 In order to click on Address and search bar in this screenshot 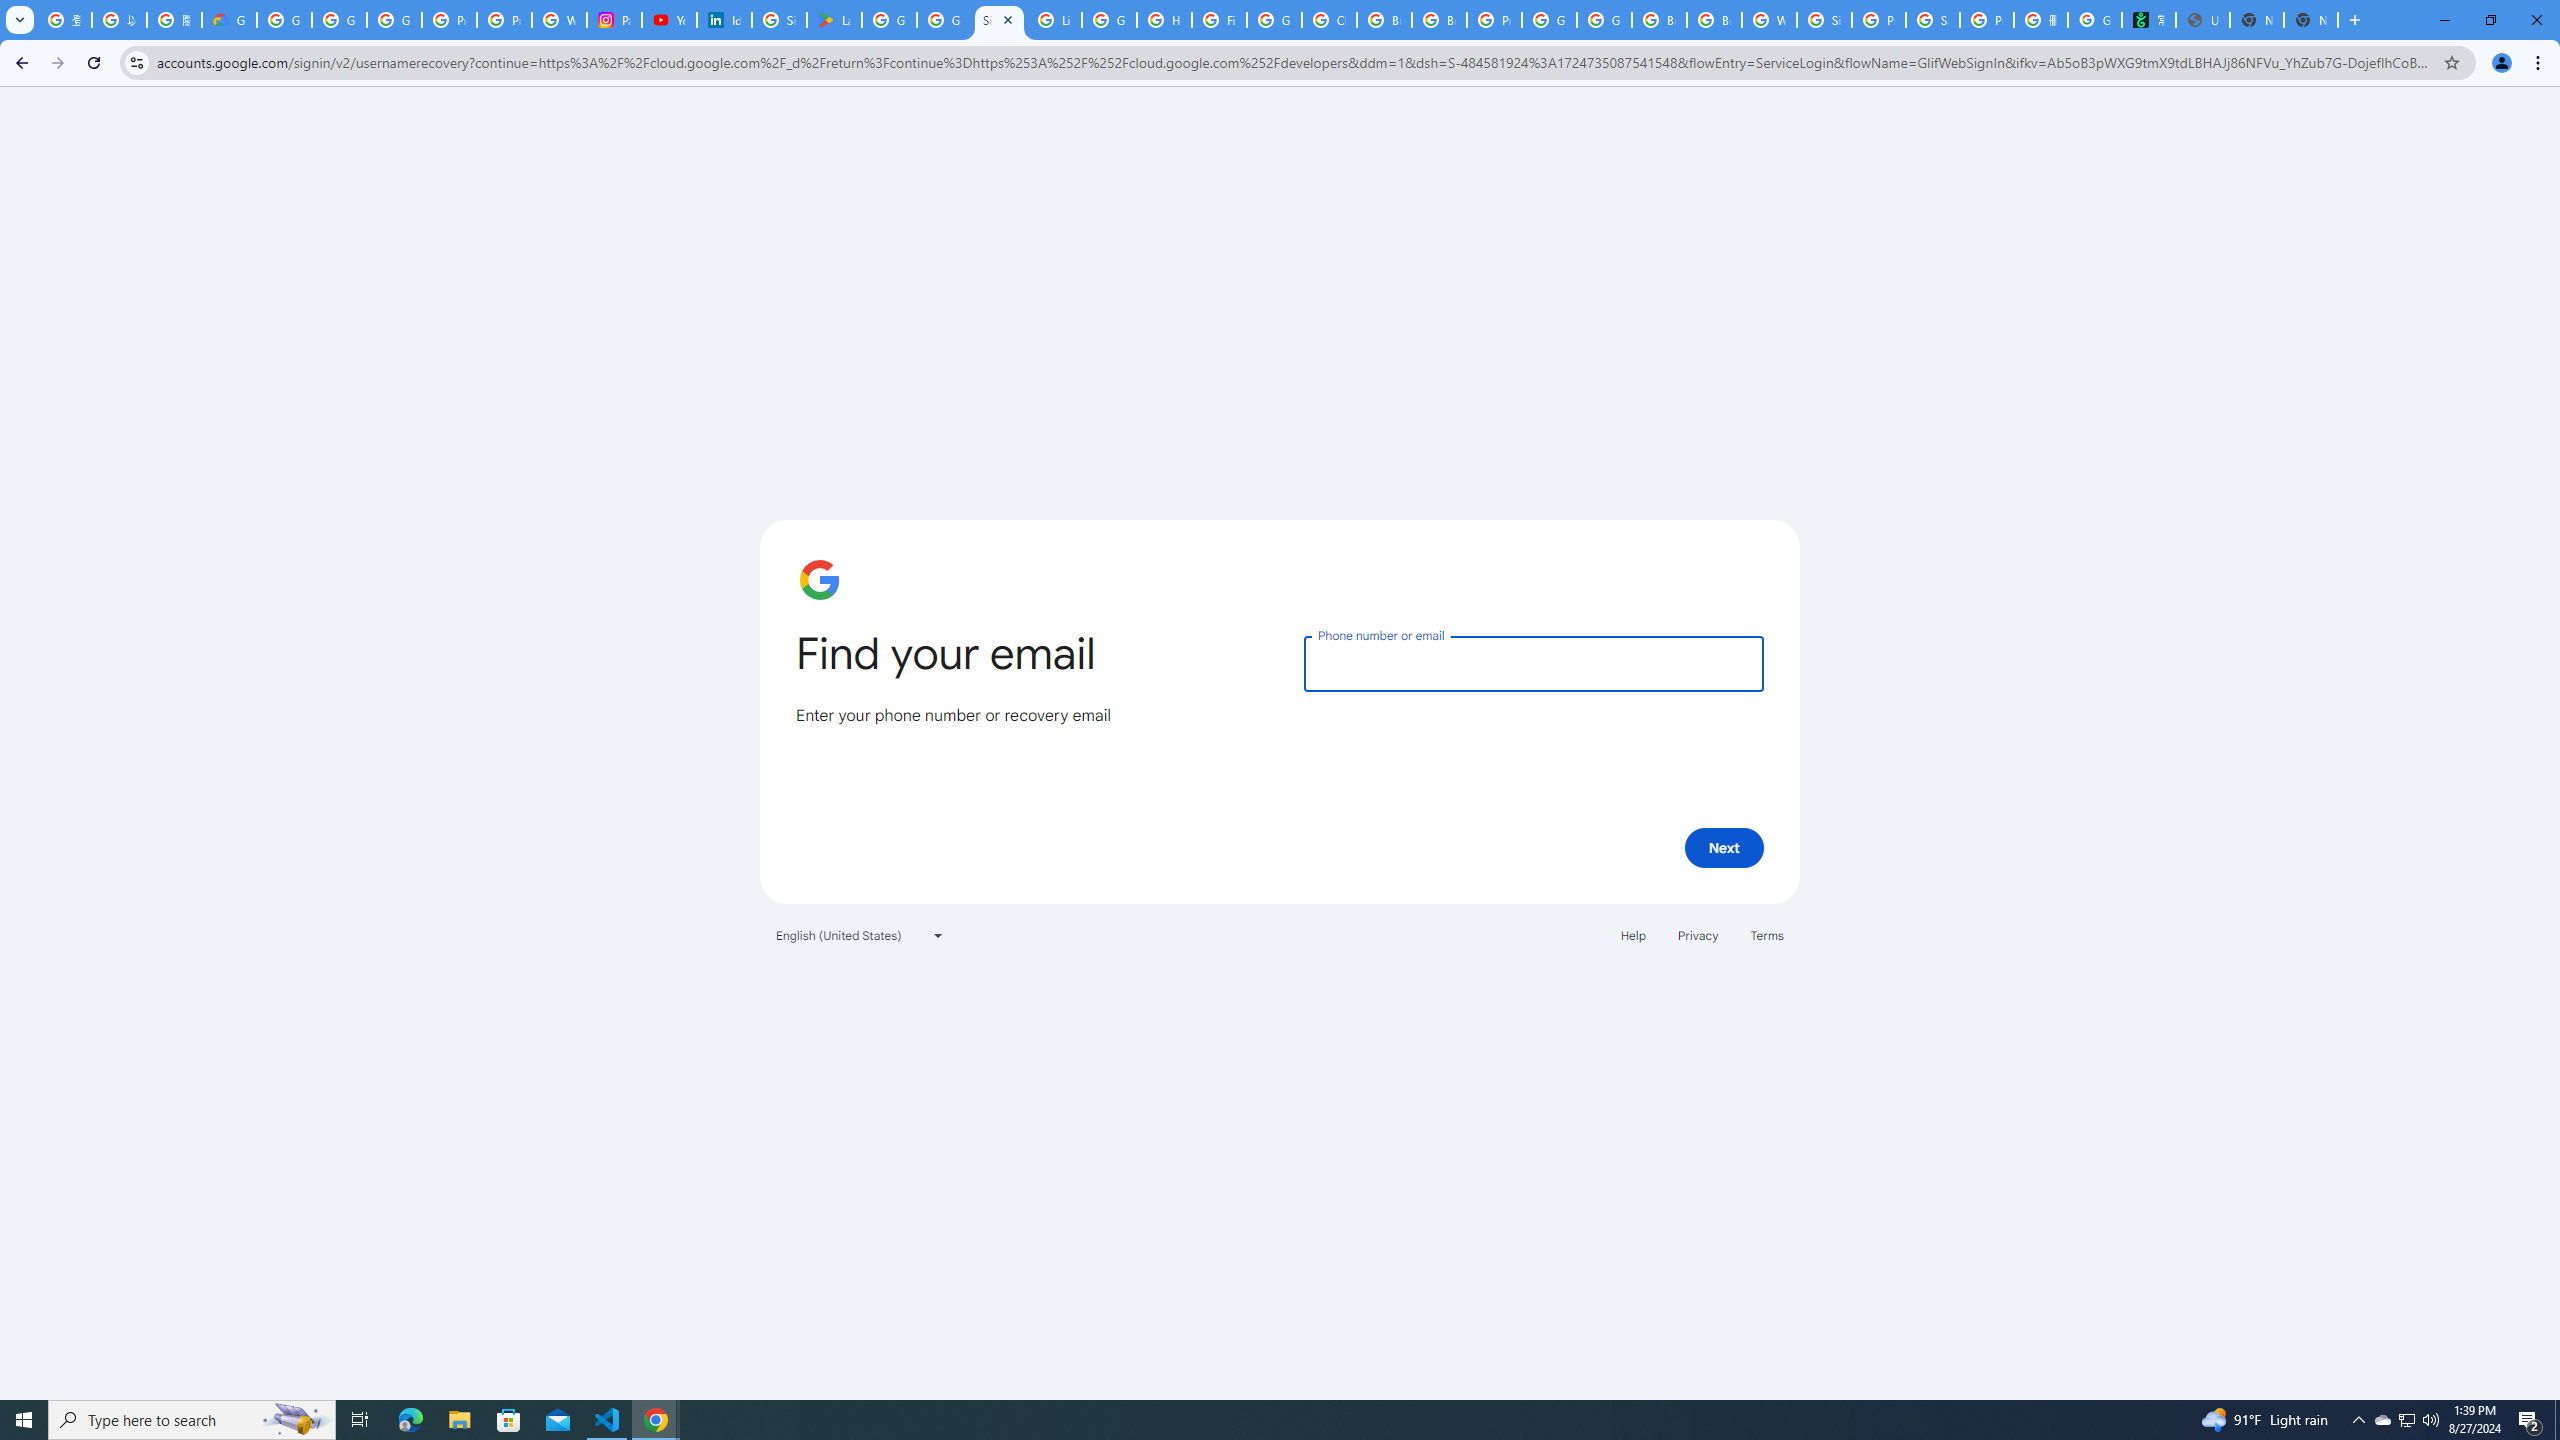, I will do `click(1294, 62)`.